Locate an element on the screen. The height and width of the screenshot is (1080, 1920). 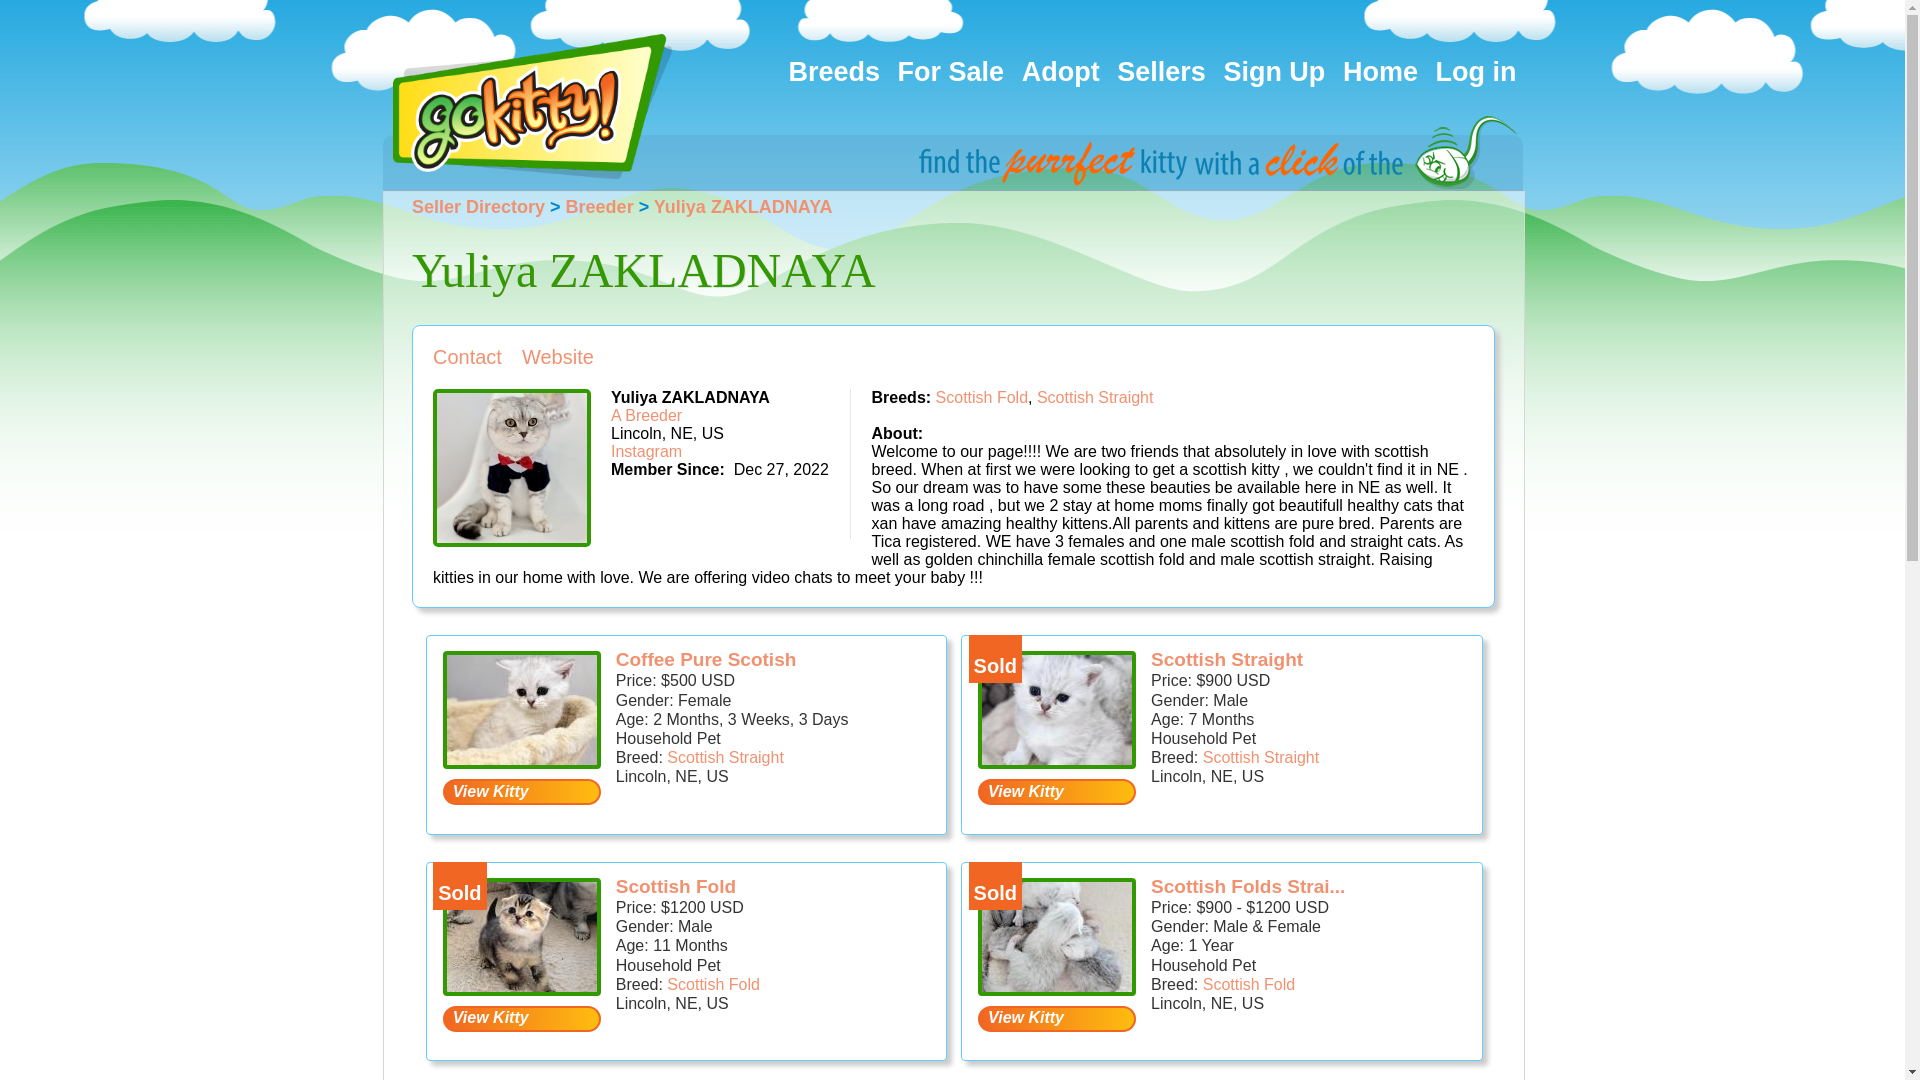
Log in is located at coordinates (1476, 72).